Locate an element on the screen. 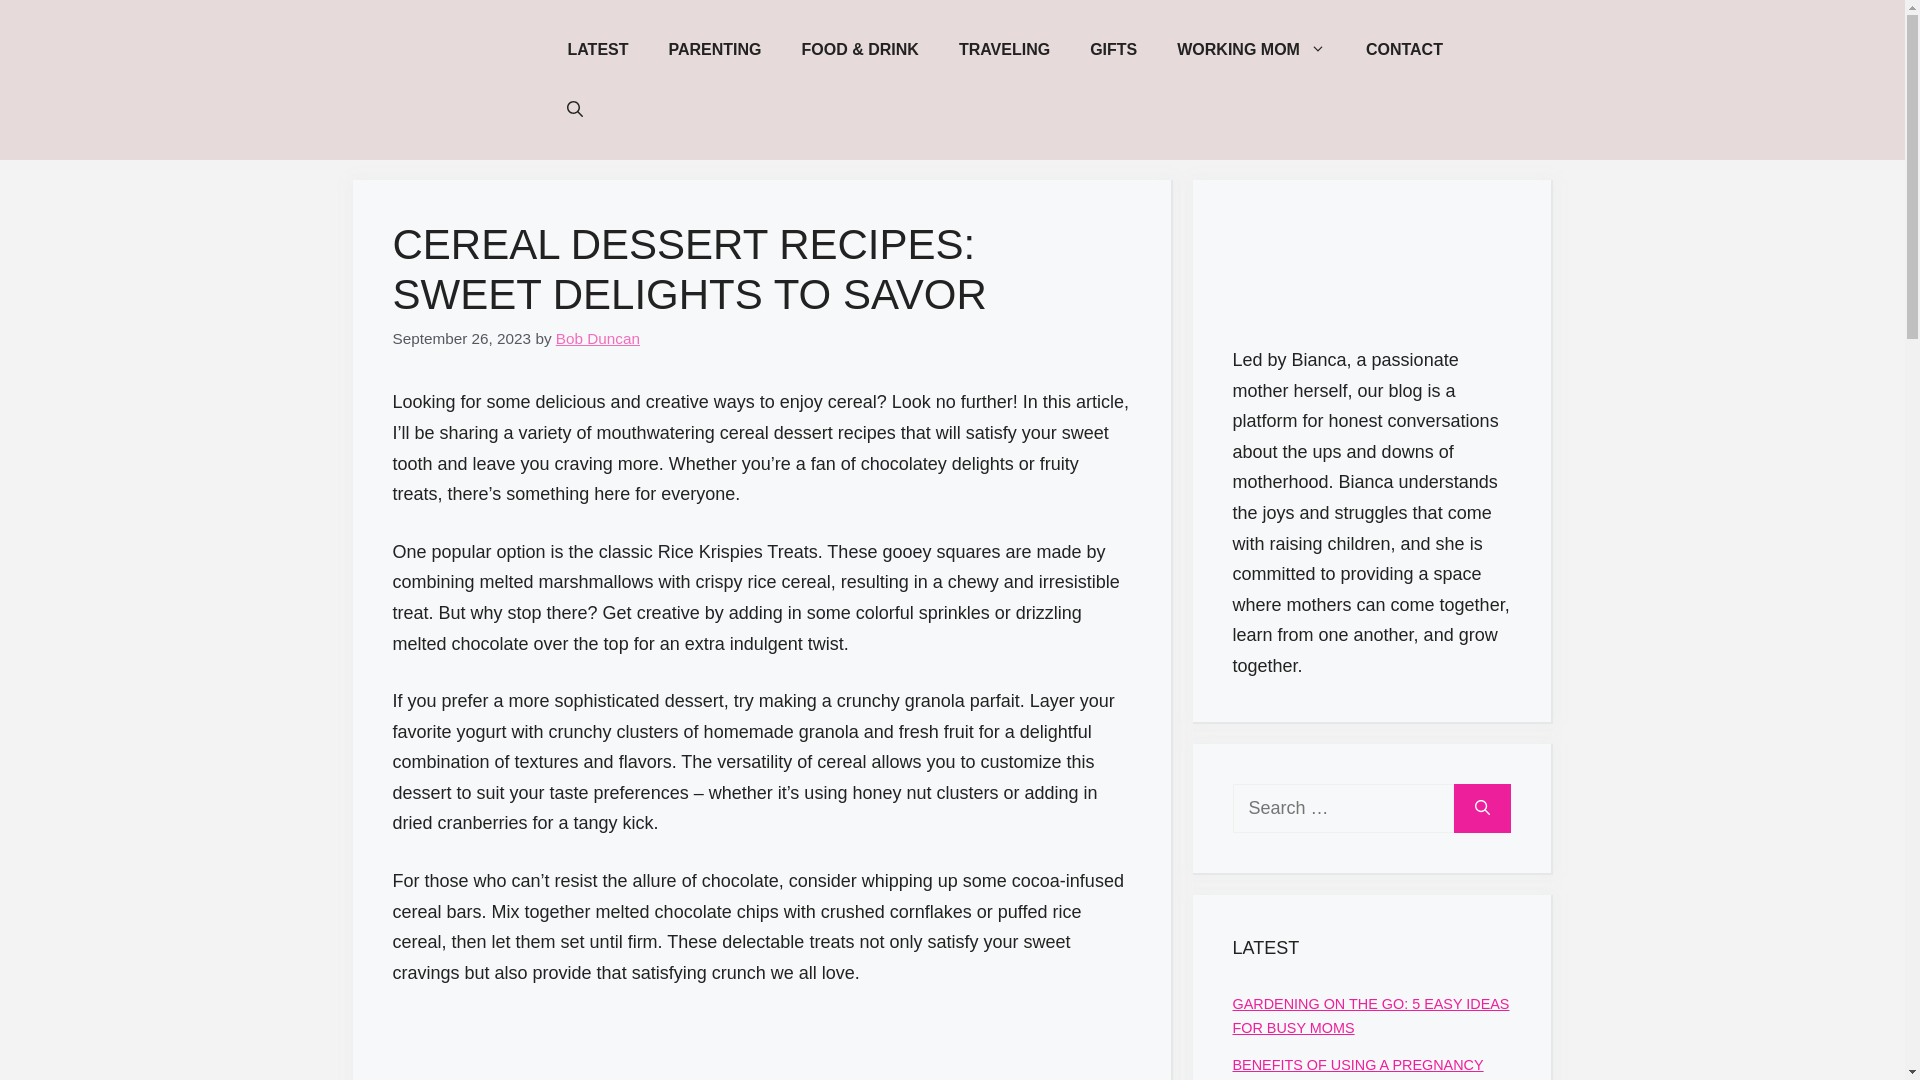 The image size is (1920, 1080). TRAVELING is located at coordinates (1004, 50).